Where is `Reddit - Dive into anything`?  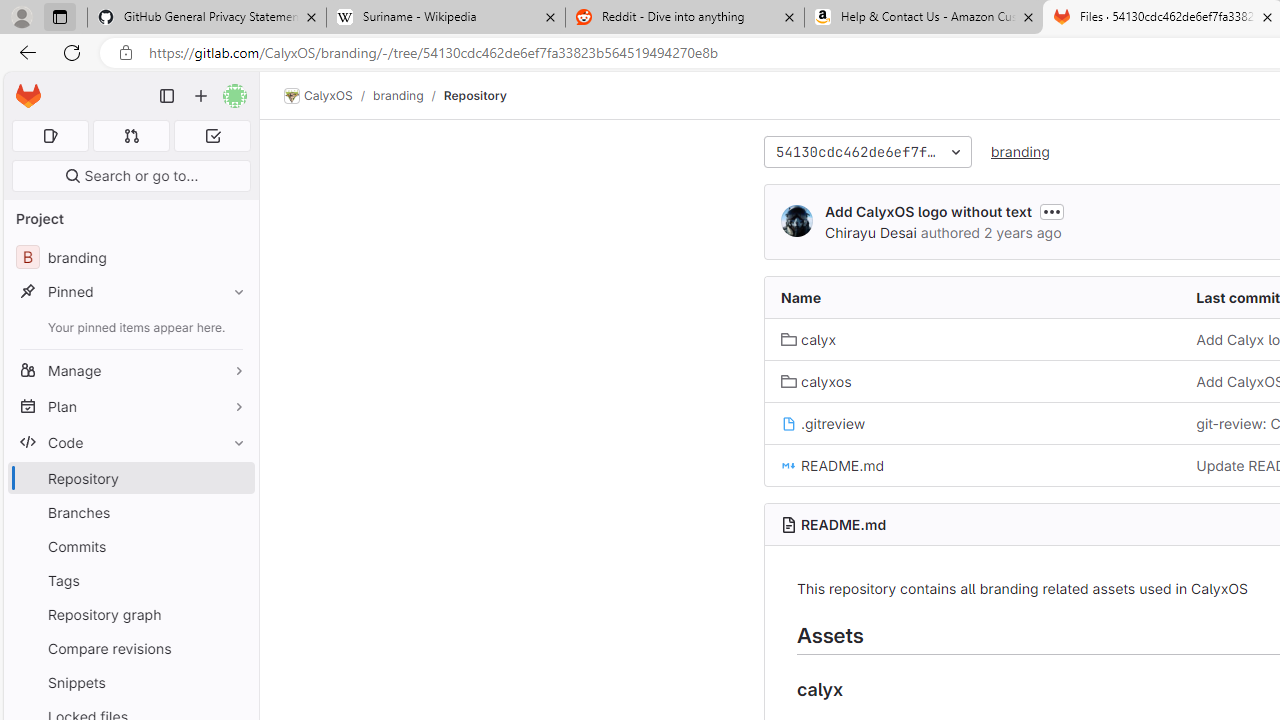
Reddit - Dive into anything is located at coordinates (684, 18).